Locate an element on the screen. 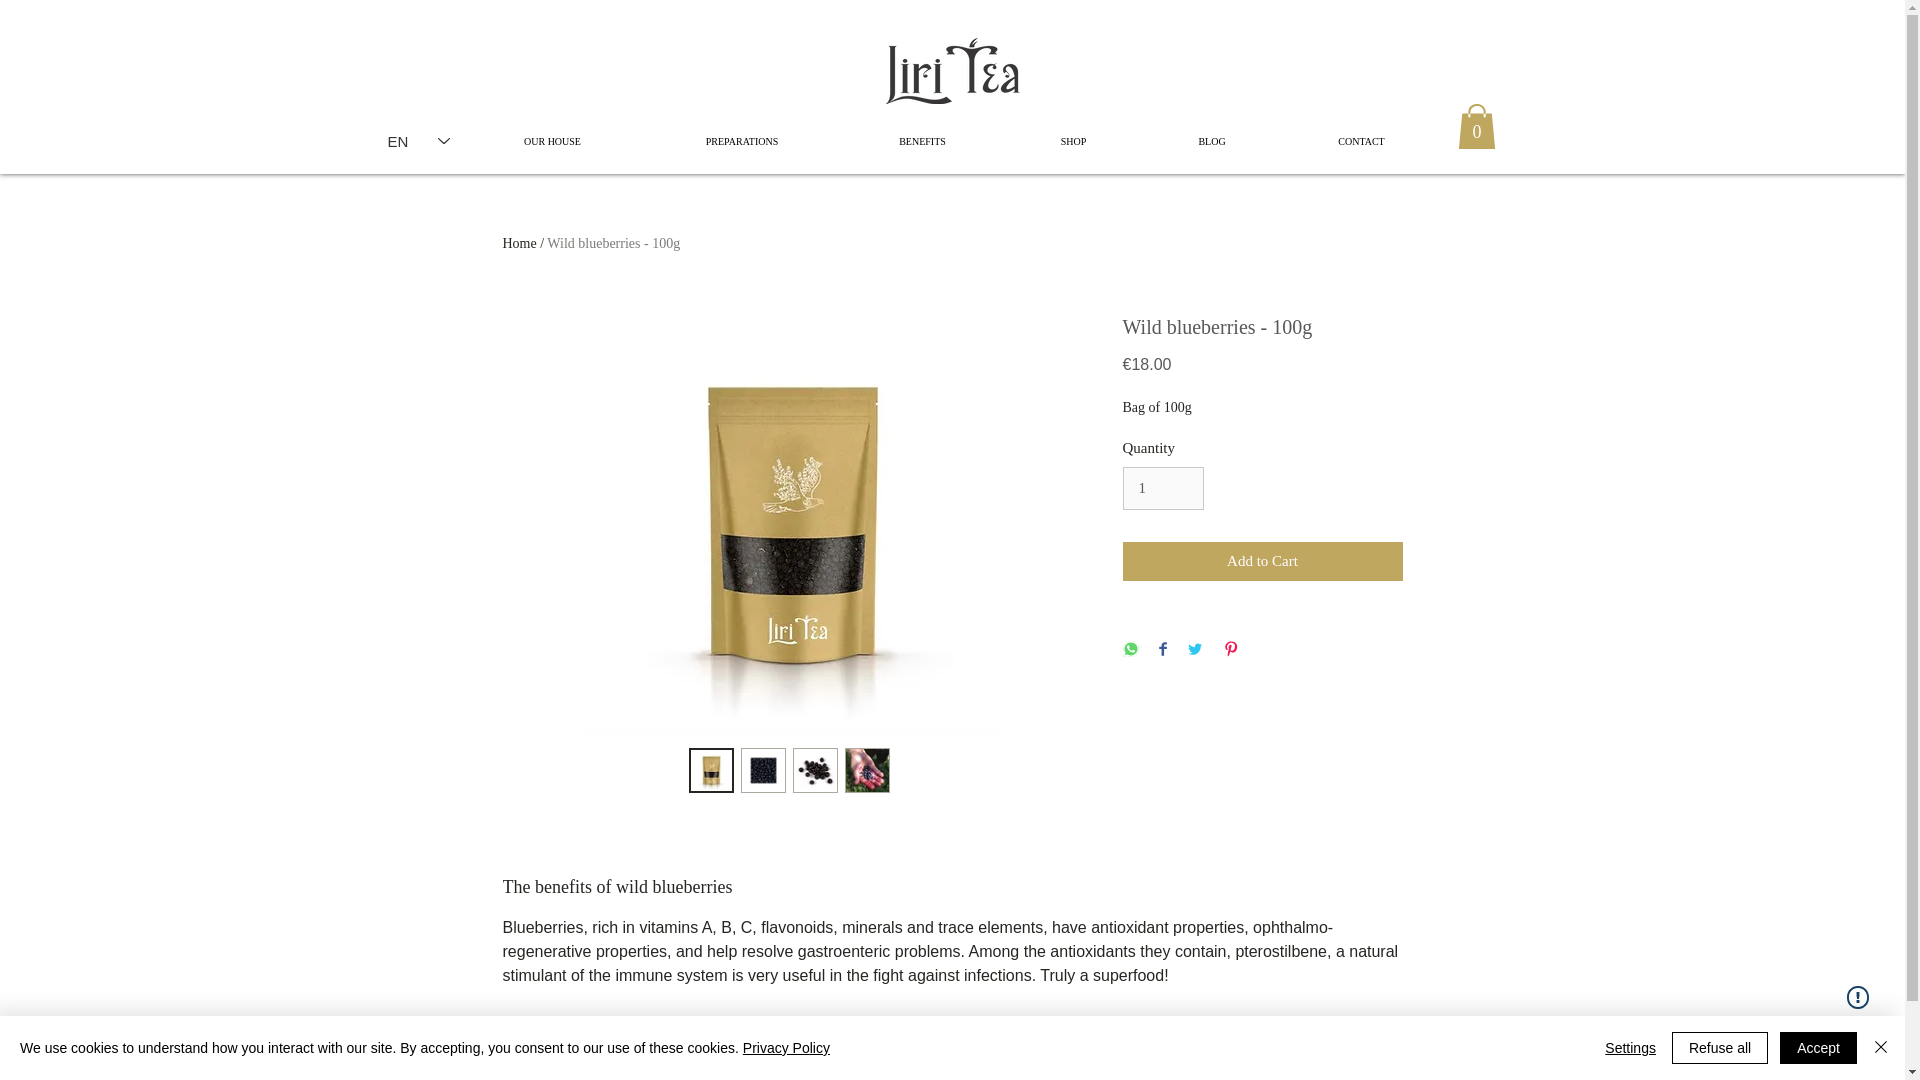  Privacy Policy is located at coordinates (786, 1048).